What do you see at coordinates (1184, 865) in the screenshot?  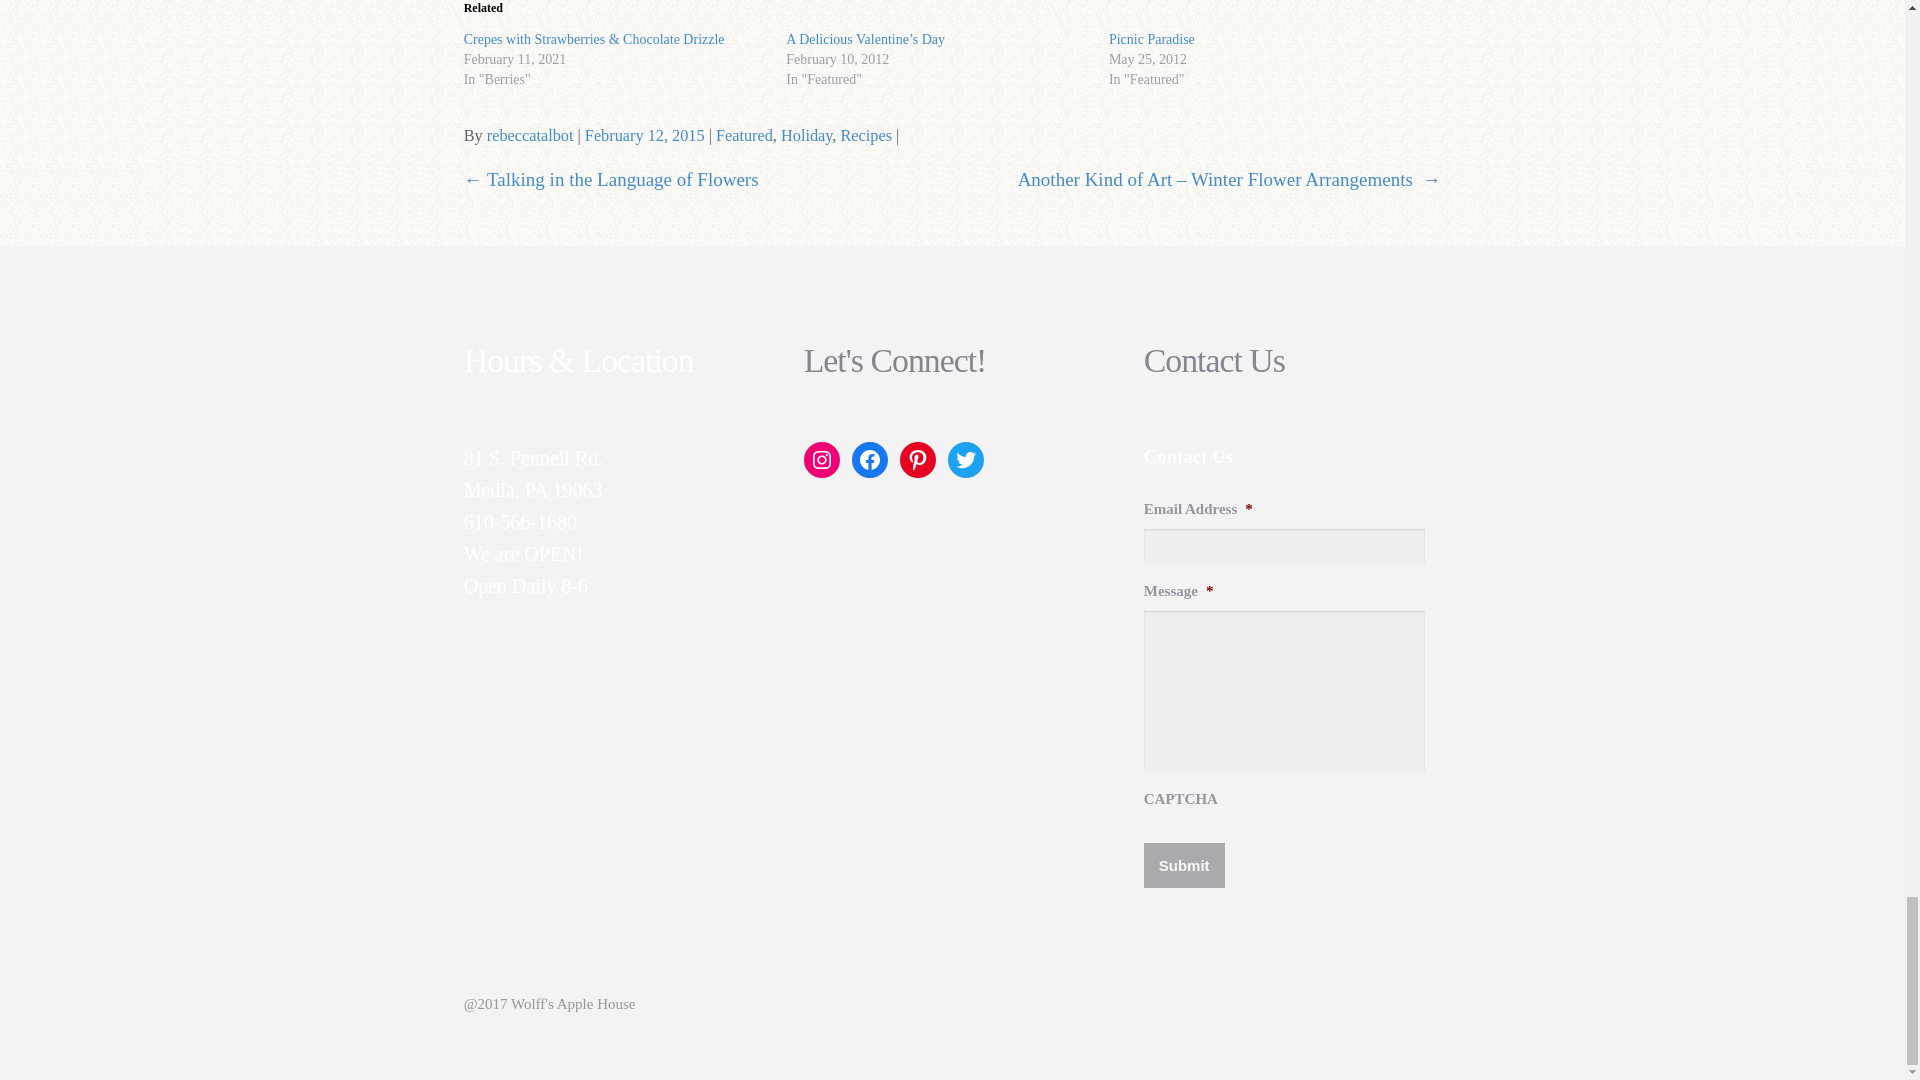 I see `Submit` at bounding box center [1184, 865].